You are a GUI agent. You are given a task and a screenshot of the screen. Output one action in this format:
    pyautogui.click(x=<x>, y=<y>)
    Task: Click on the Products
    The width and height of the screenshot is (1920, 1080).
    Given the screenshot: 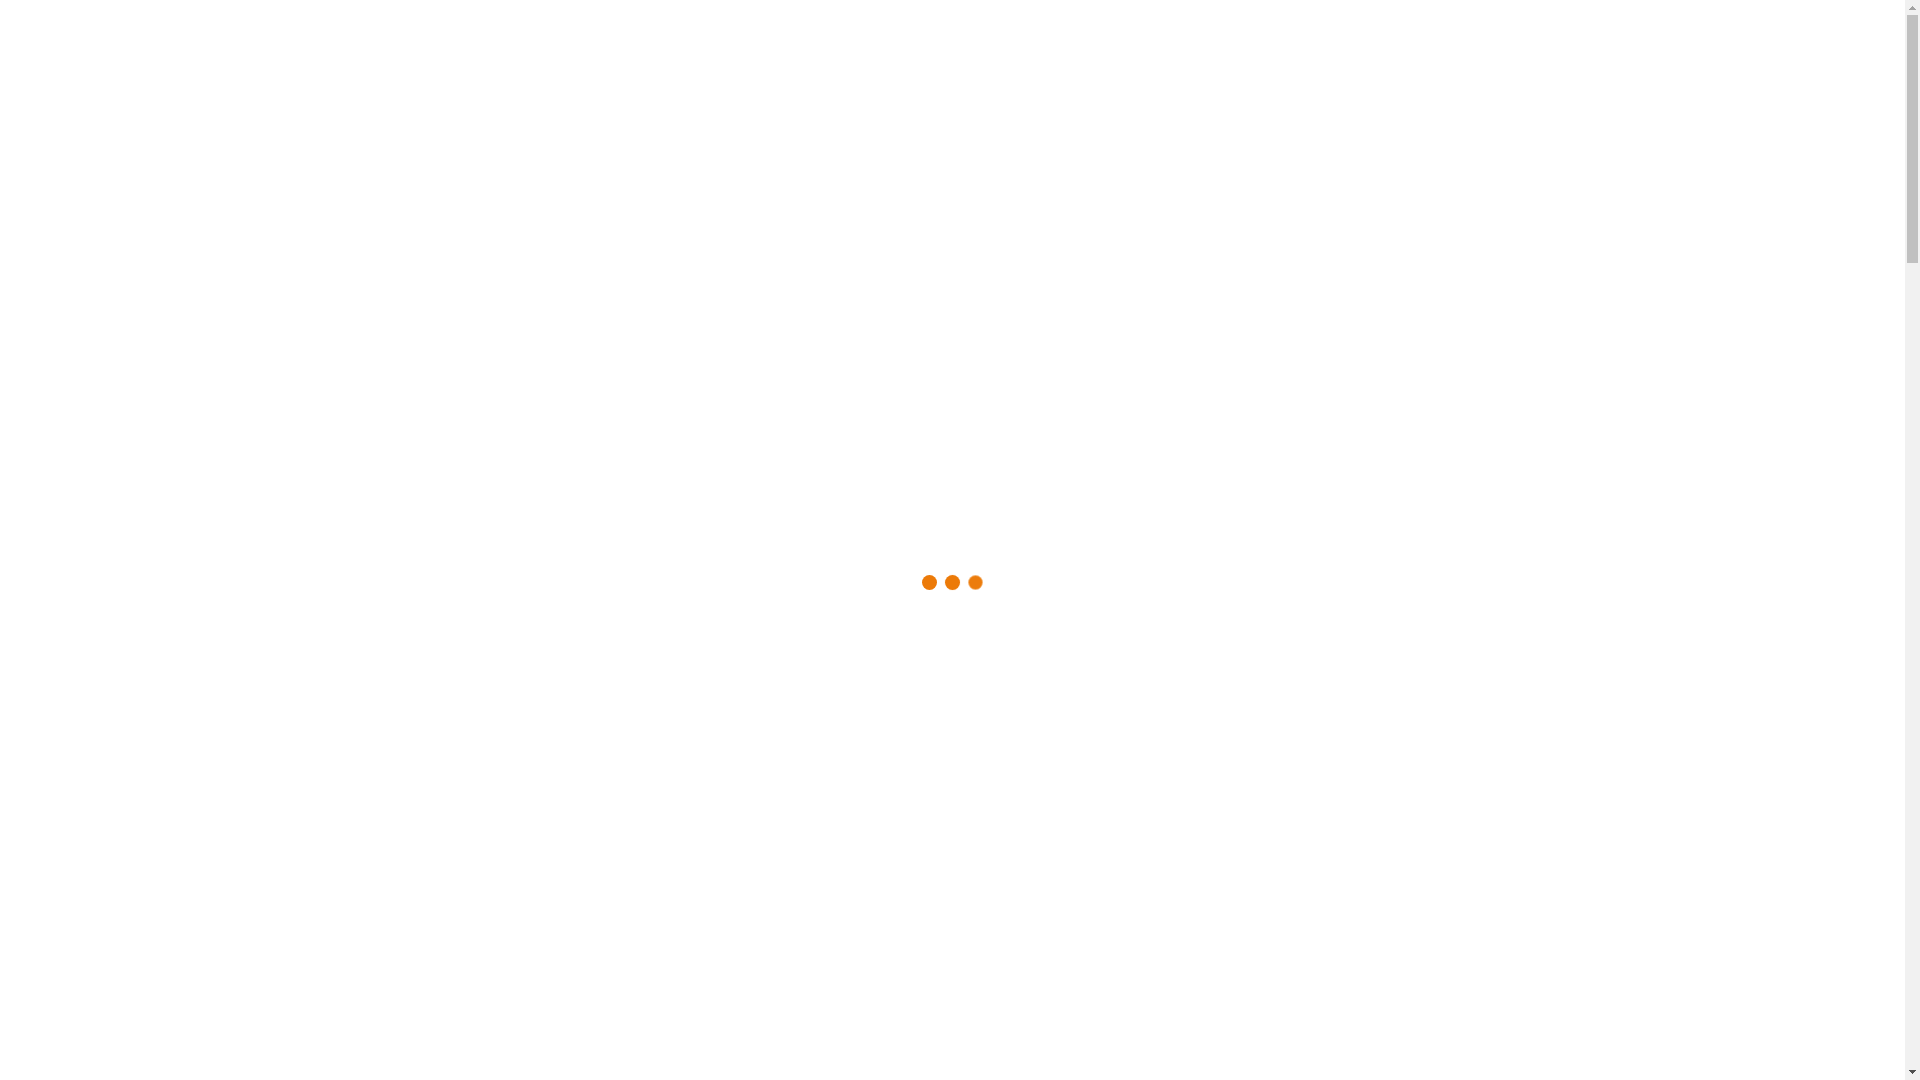 What is the action you would take?
    pyautogui.click(x=68, y=472)
    